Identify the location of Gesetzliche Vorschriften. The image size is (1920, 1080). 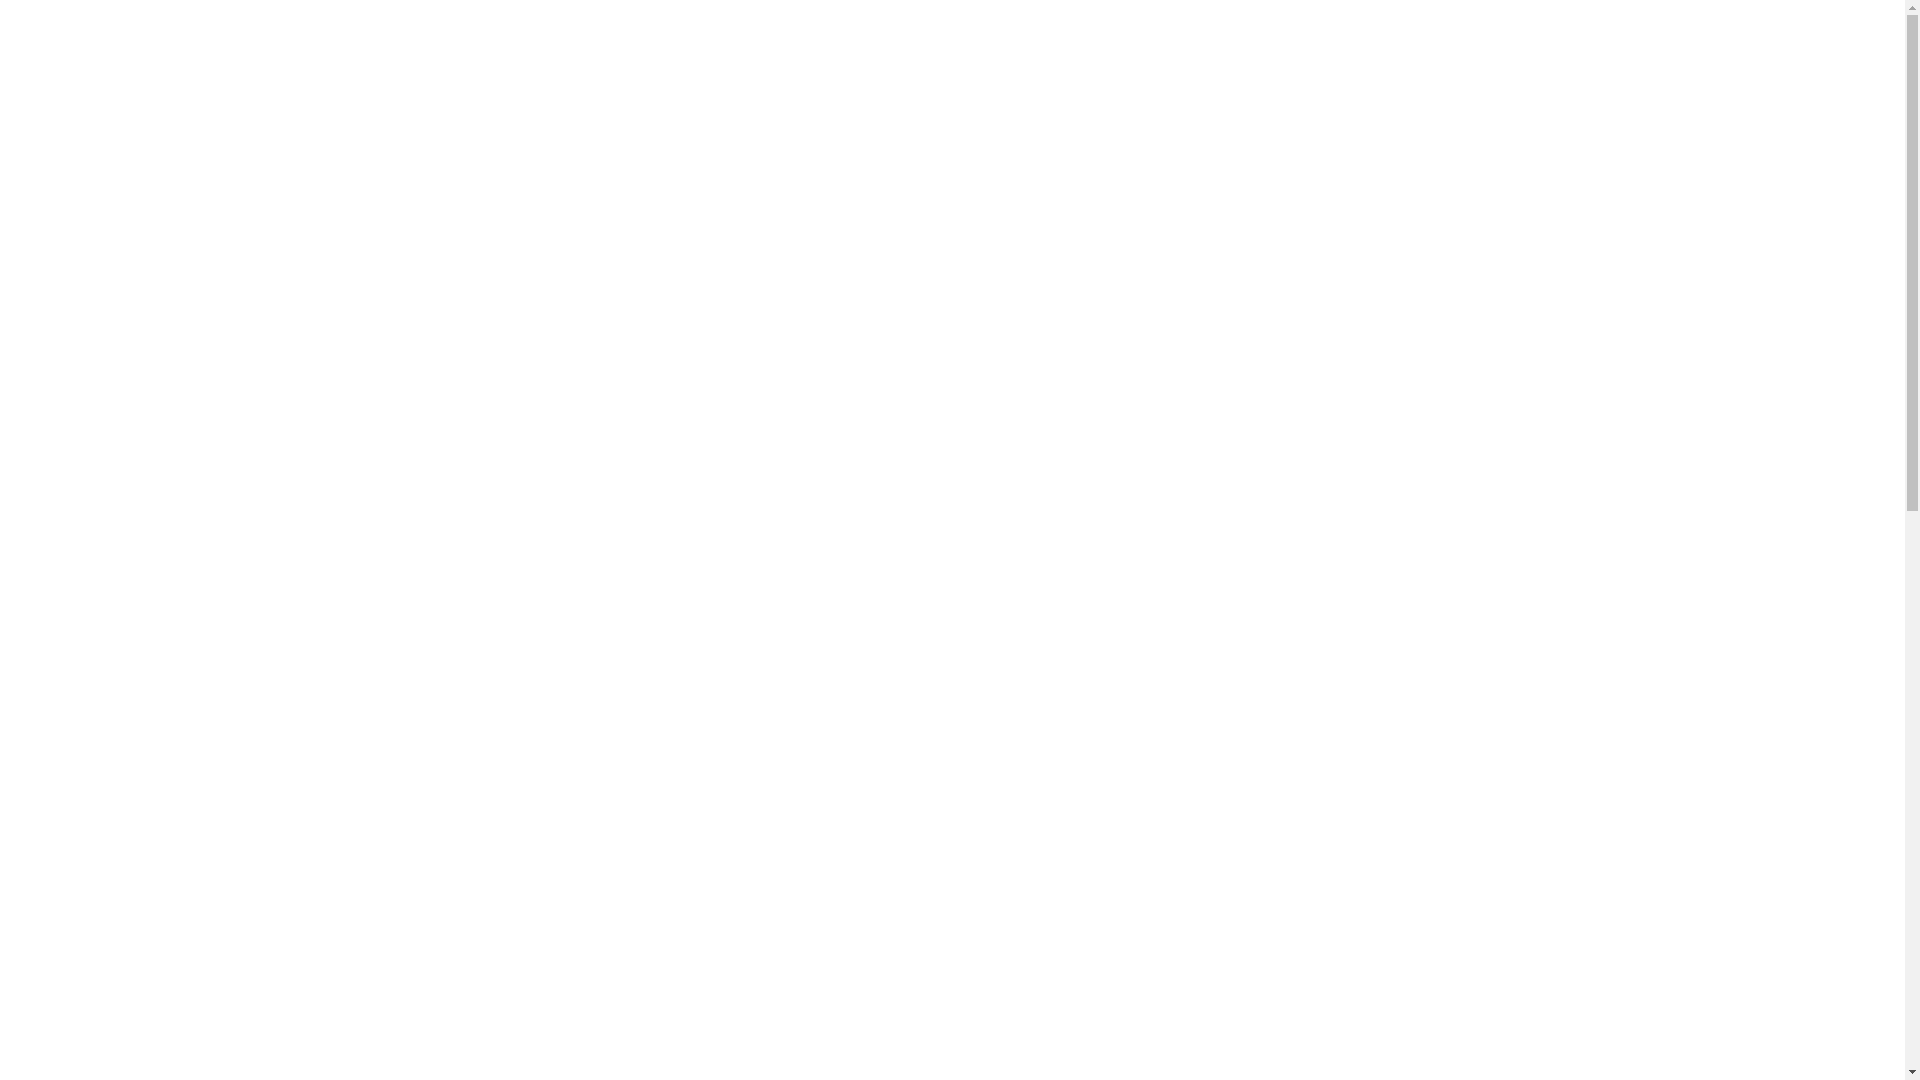
(158, 154).